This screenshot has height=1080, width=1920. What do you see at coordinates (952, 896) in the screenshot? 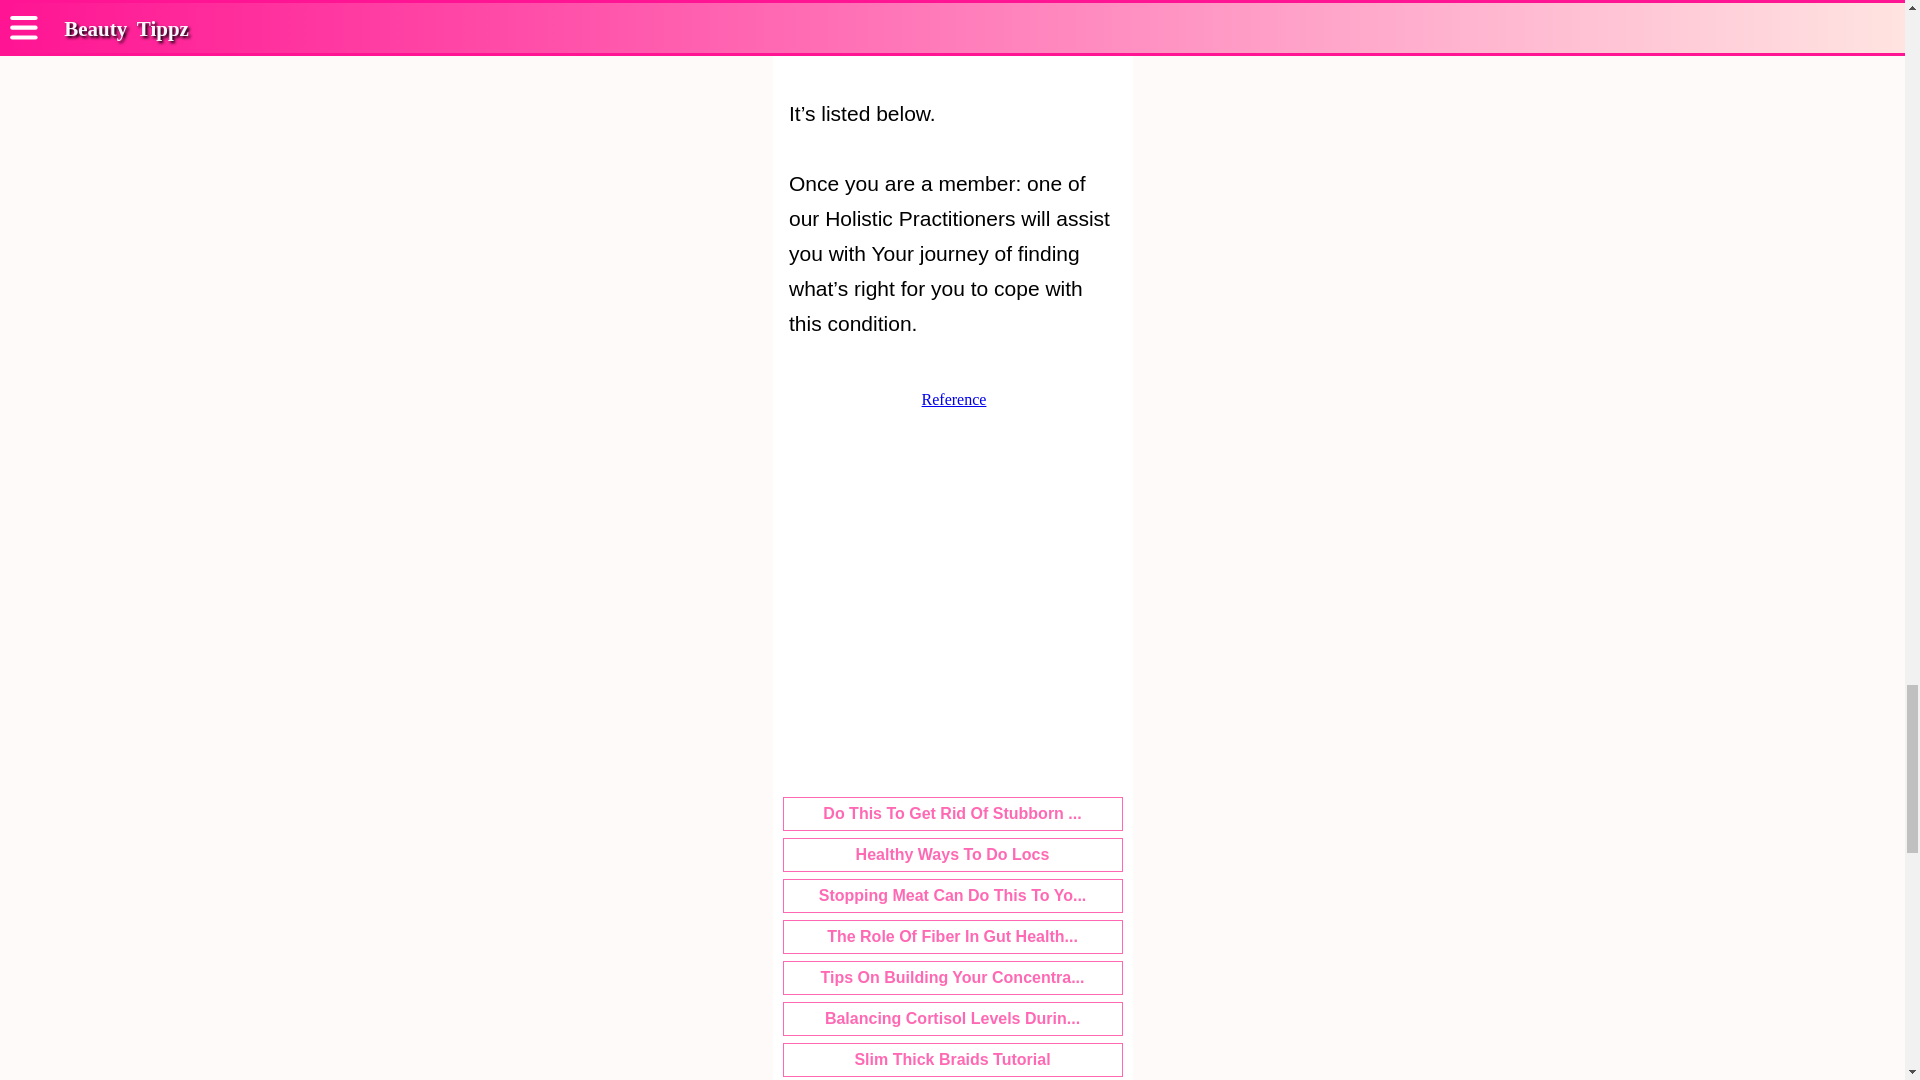
I see `Stopping Meat Can Do This To Yo...` at bounding box center [952, 896].